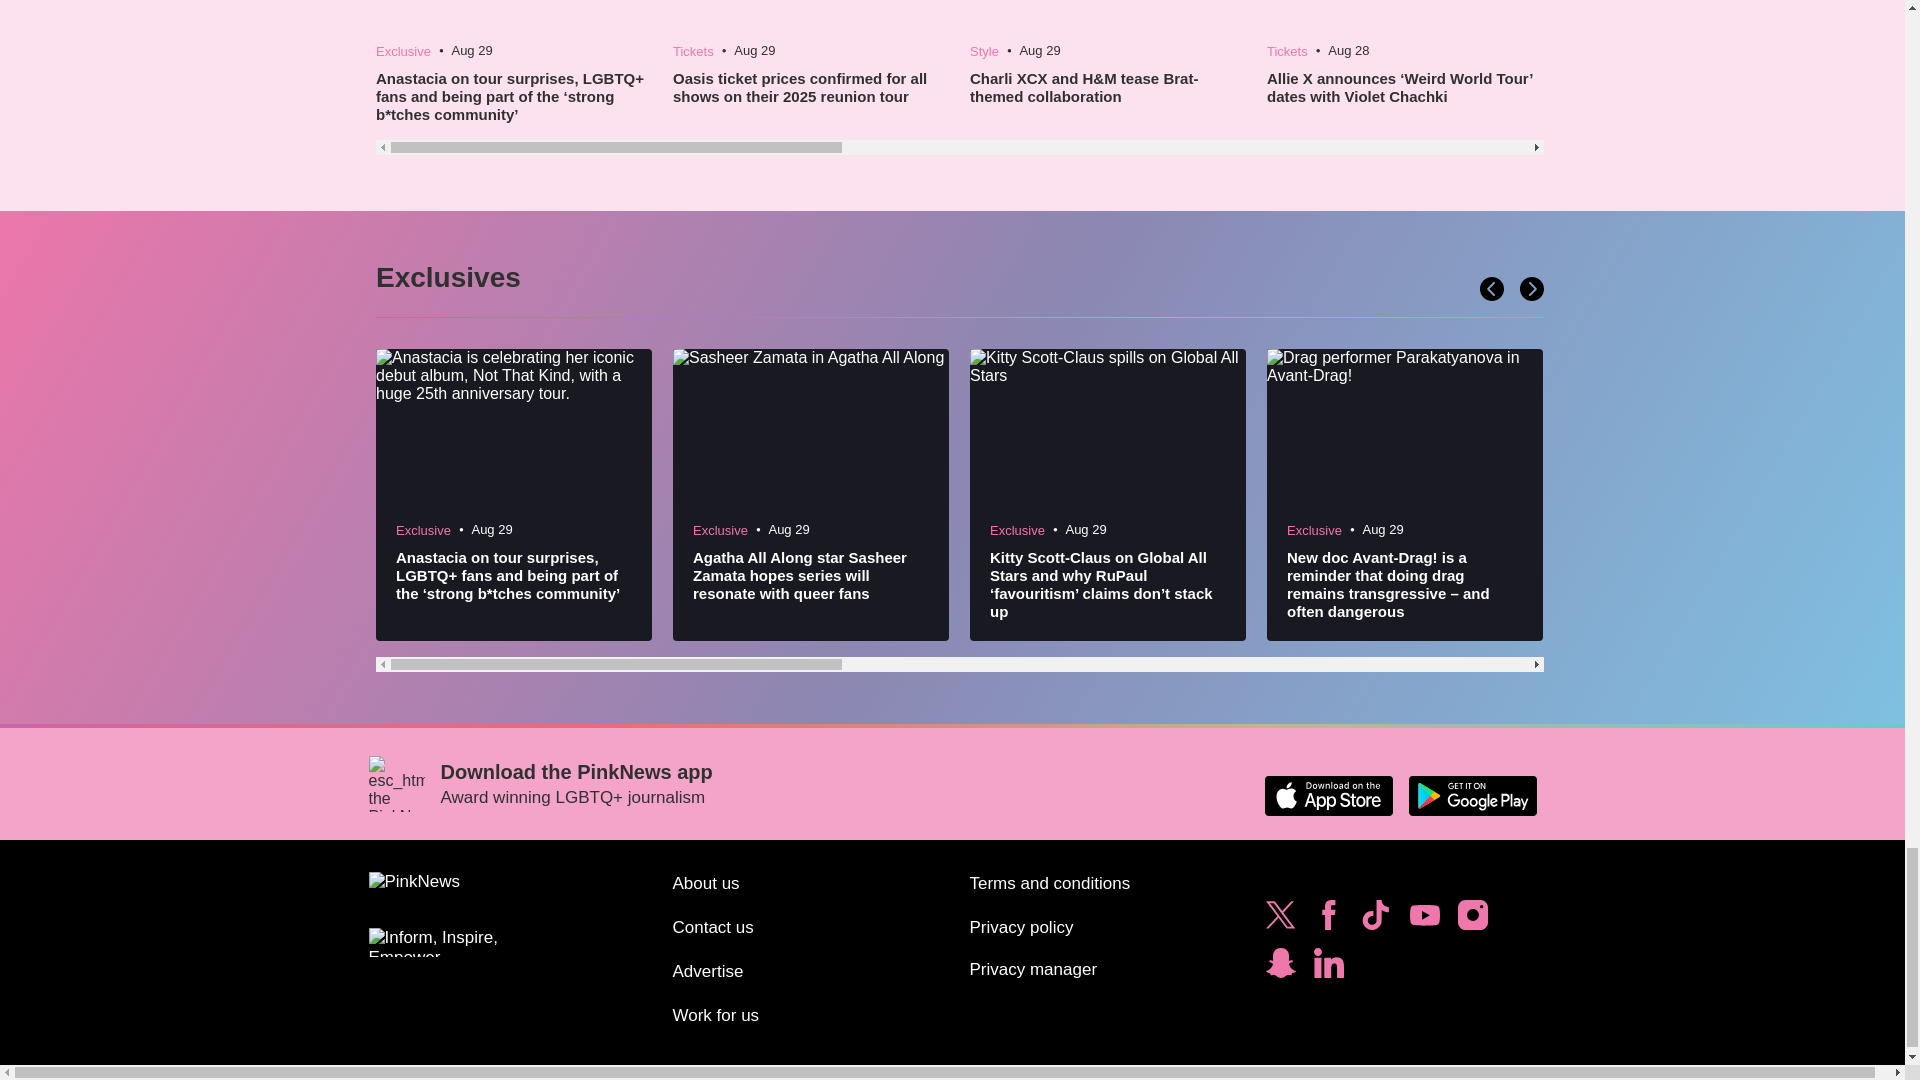 This screenshot has height=1080, width=1920. What do you see at coordinates (1328, 796) in the screenshot?
I see `Download the PinkNews app on the Apple App Store` at bounding box center [1328, 796].